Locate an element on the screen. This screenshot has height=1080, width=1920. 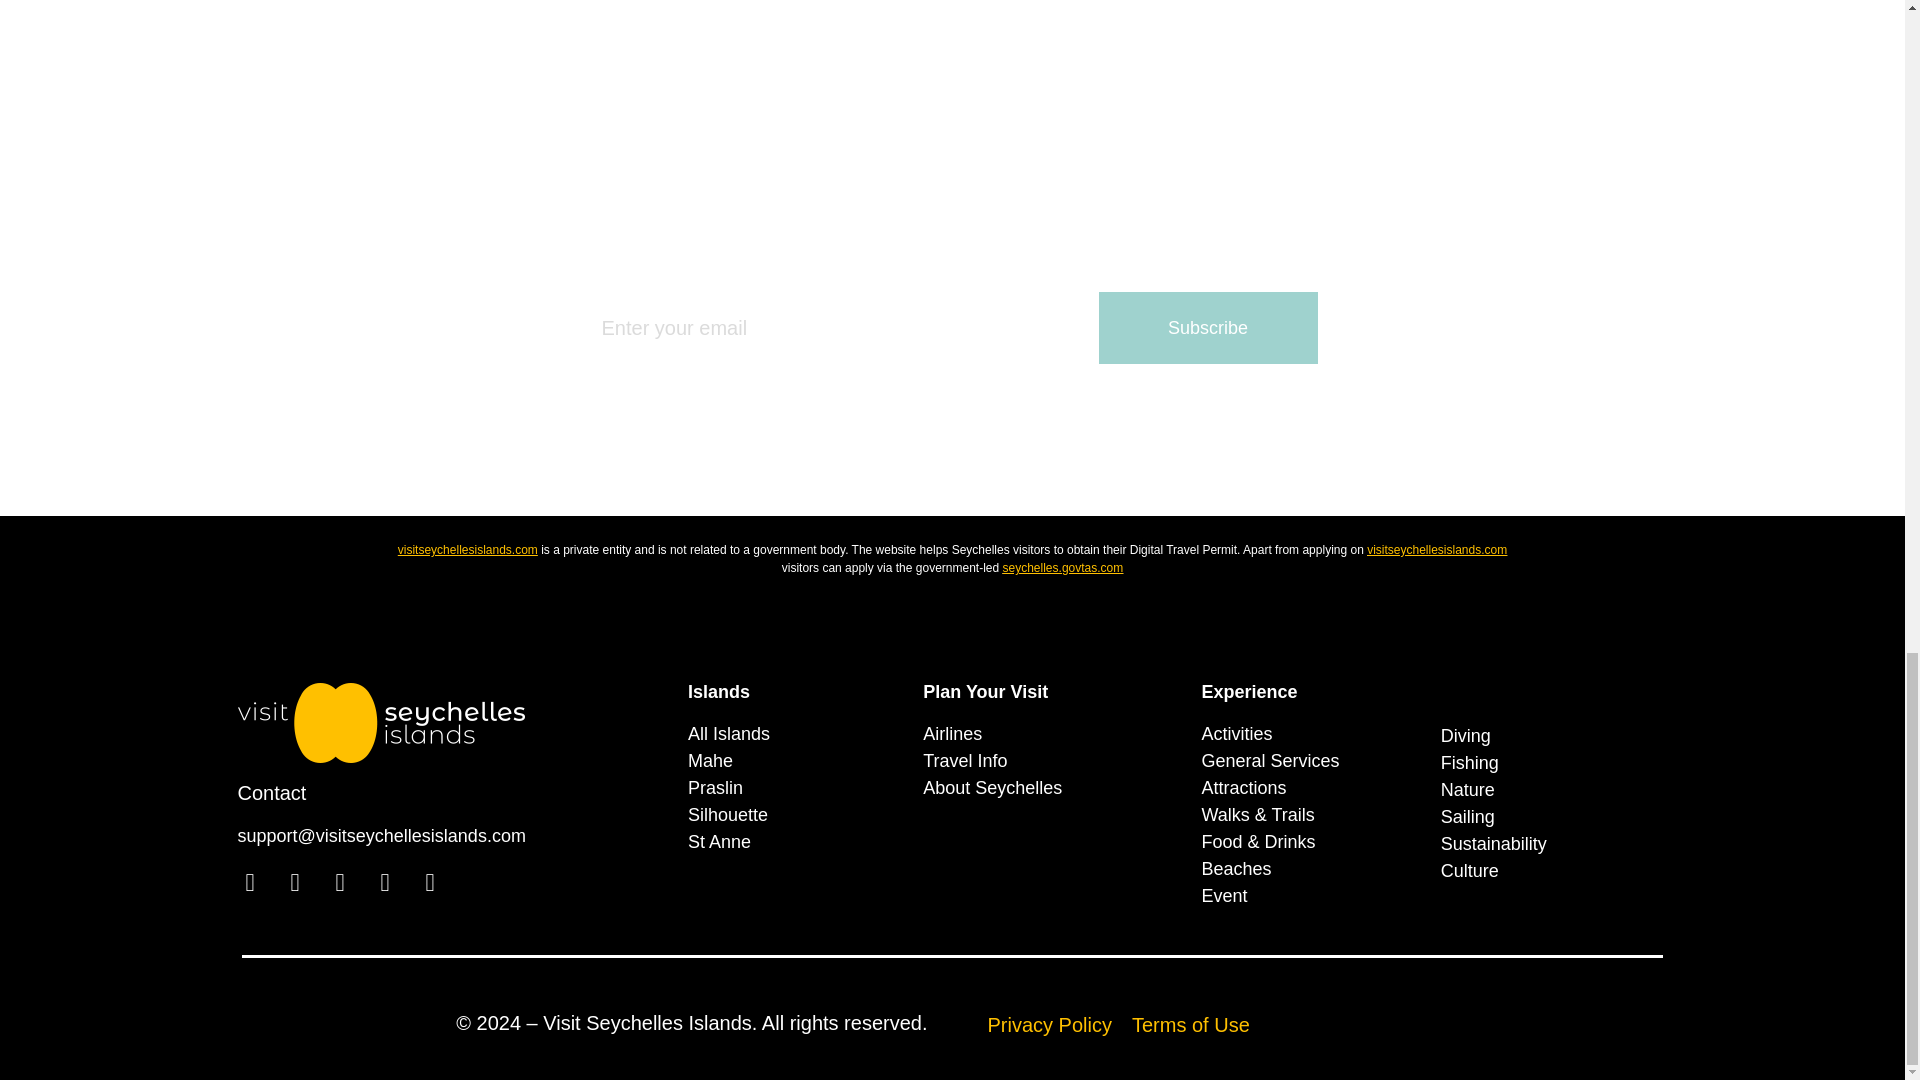
All Islands is located at coordinates (794, 734).